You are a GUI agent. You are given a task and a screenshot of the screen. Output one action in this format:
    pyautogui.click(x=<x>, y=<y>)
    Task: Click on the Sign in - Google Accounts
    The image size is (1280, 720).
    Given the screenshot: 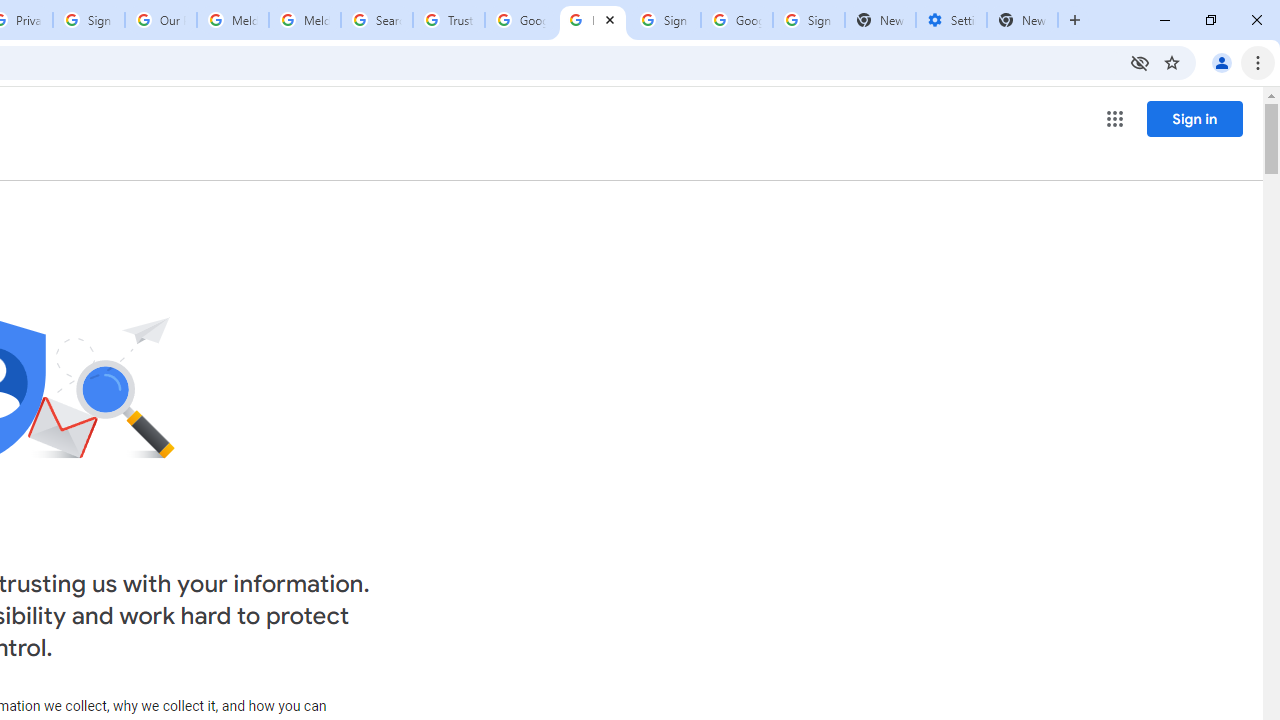 What is the action you would take?
    pyautogui.click(x=664, y=20)
    